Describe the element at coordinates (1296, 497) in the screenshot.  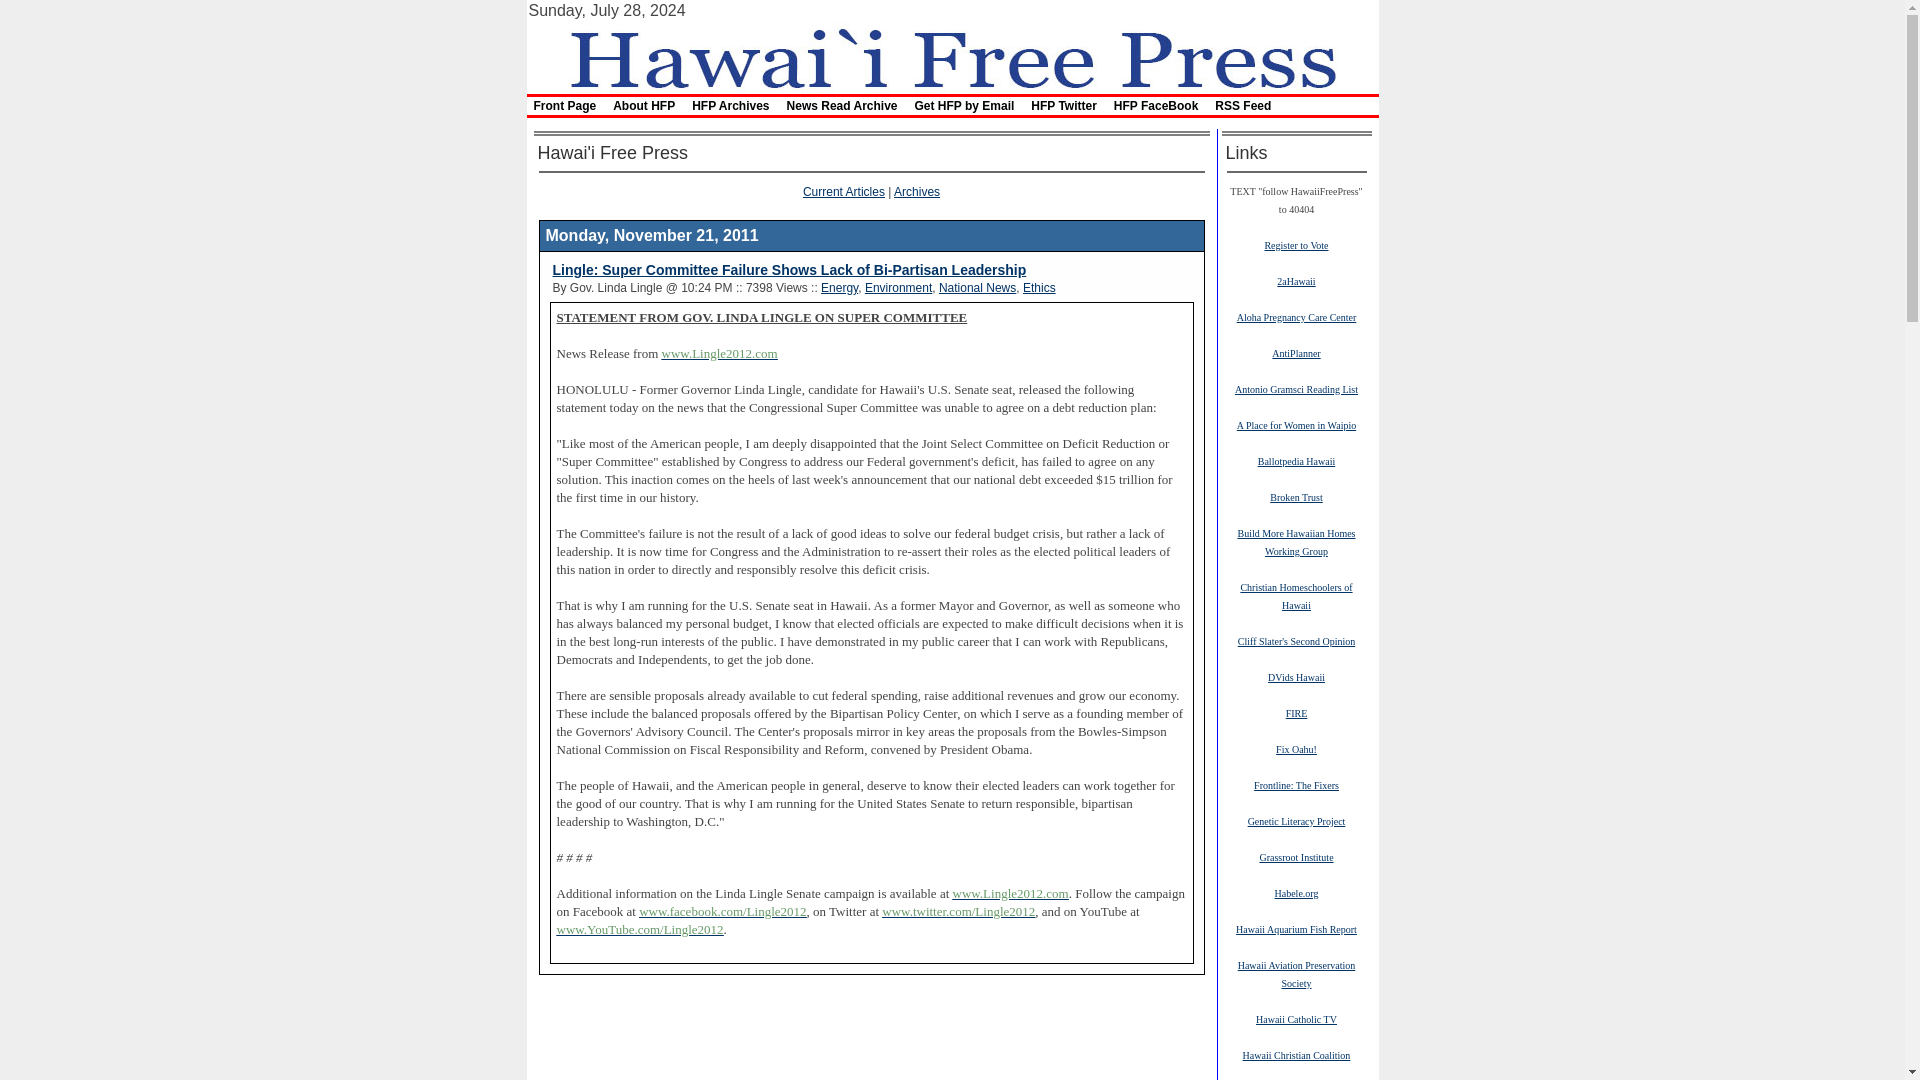
I see `Broken Trust` at that location.